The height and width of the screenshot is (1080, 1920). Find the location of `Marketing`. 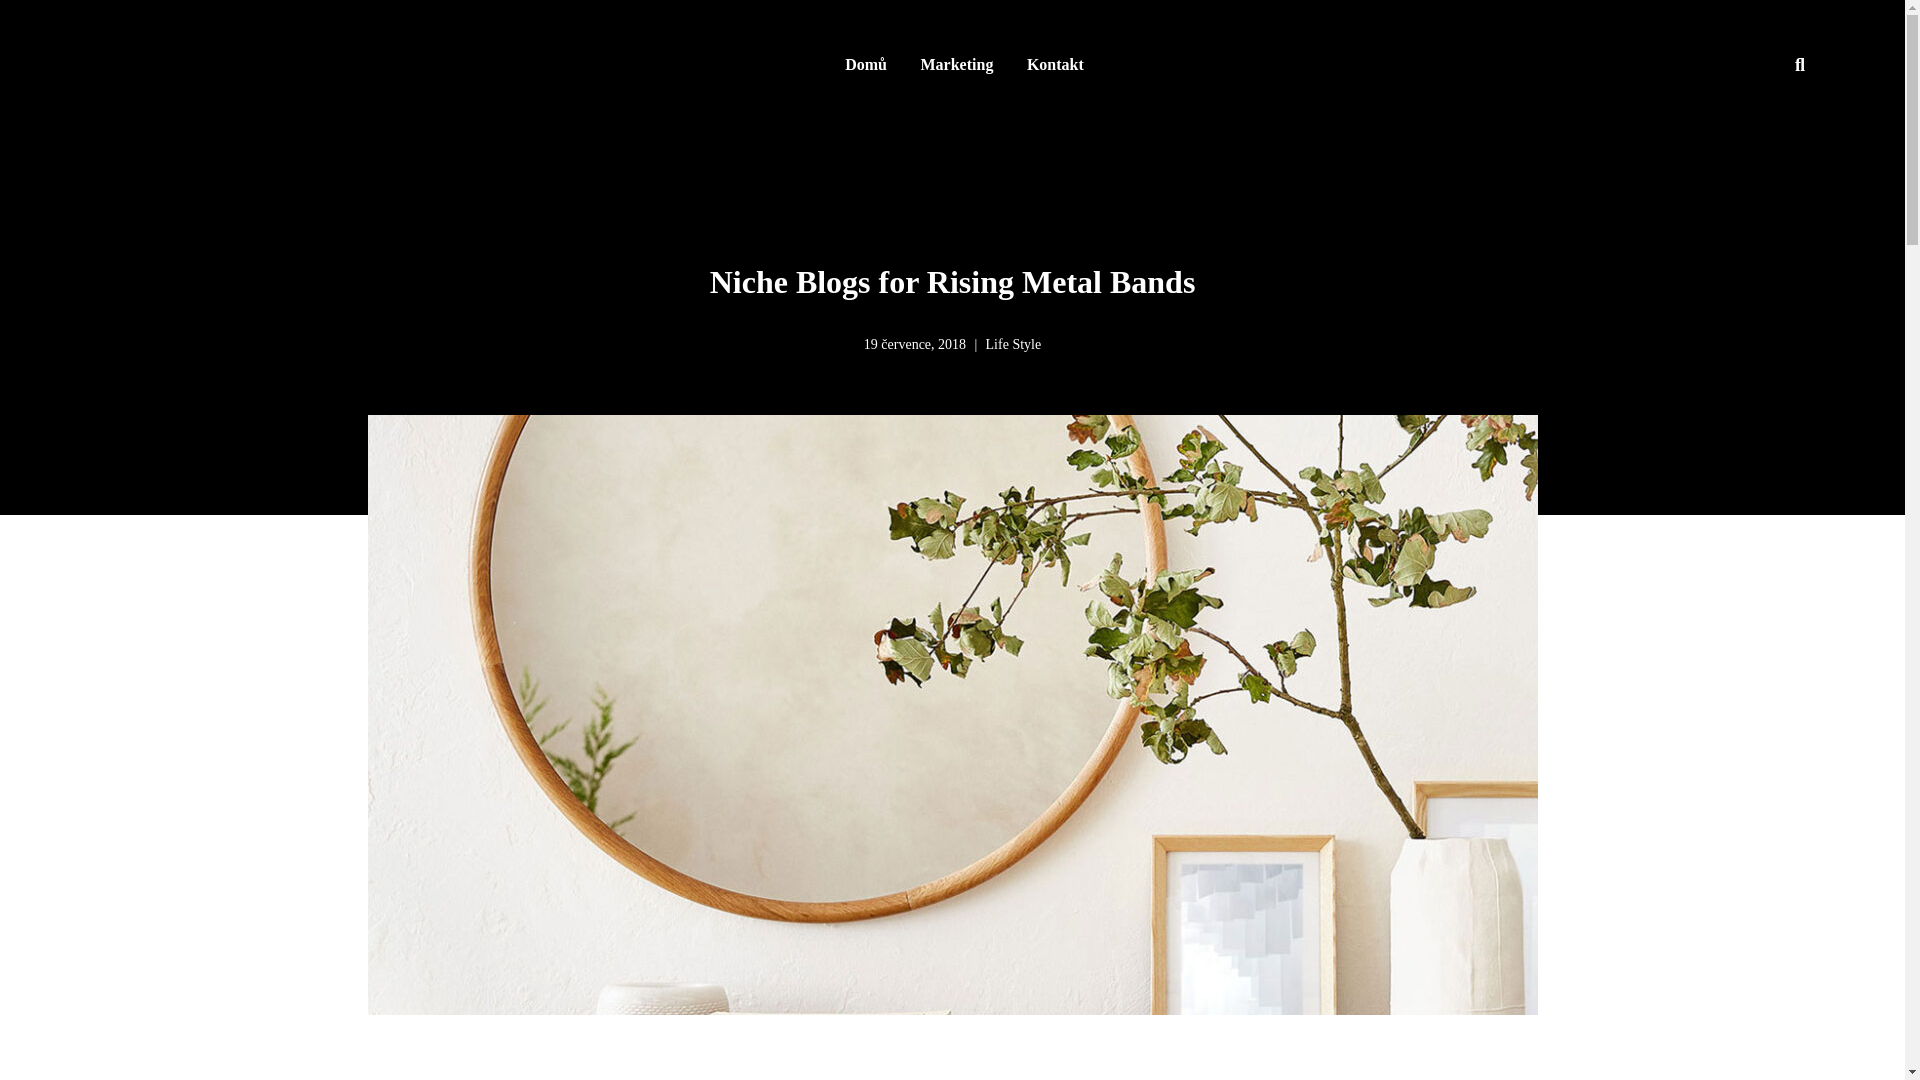

Marketing is located at coordinates (958, 65).